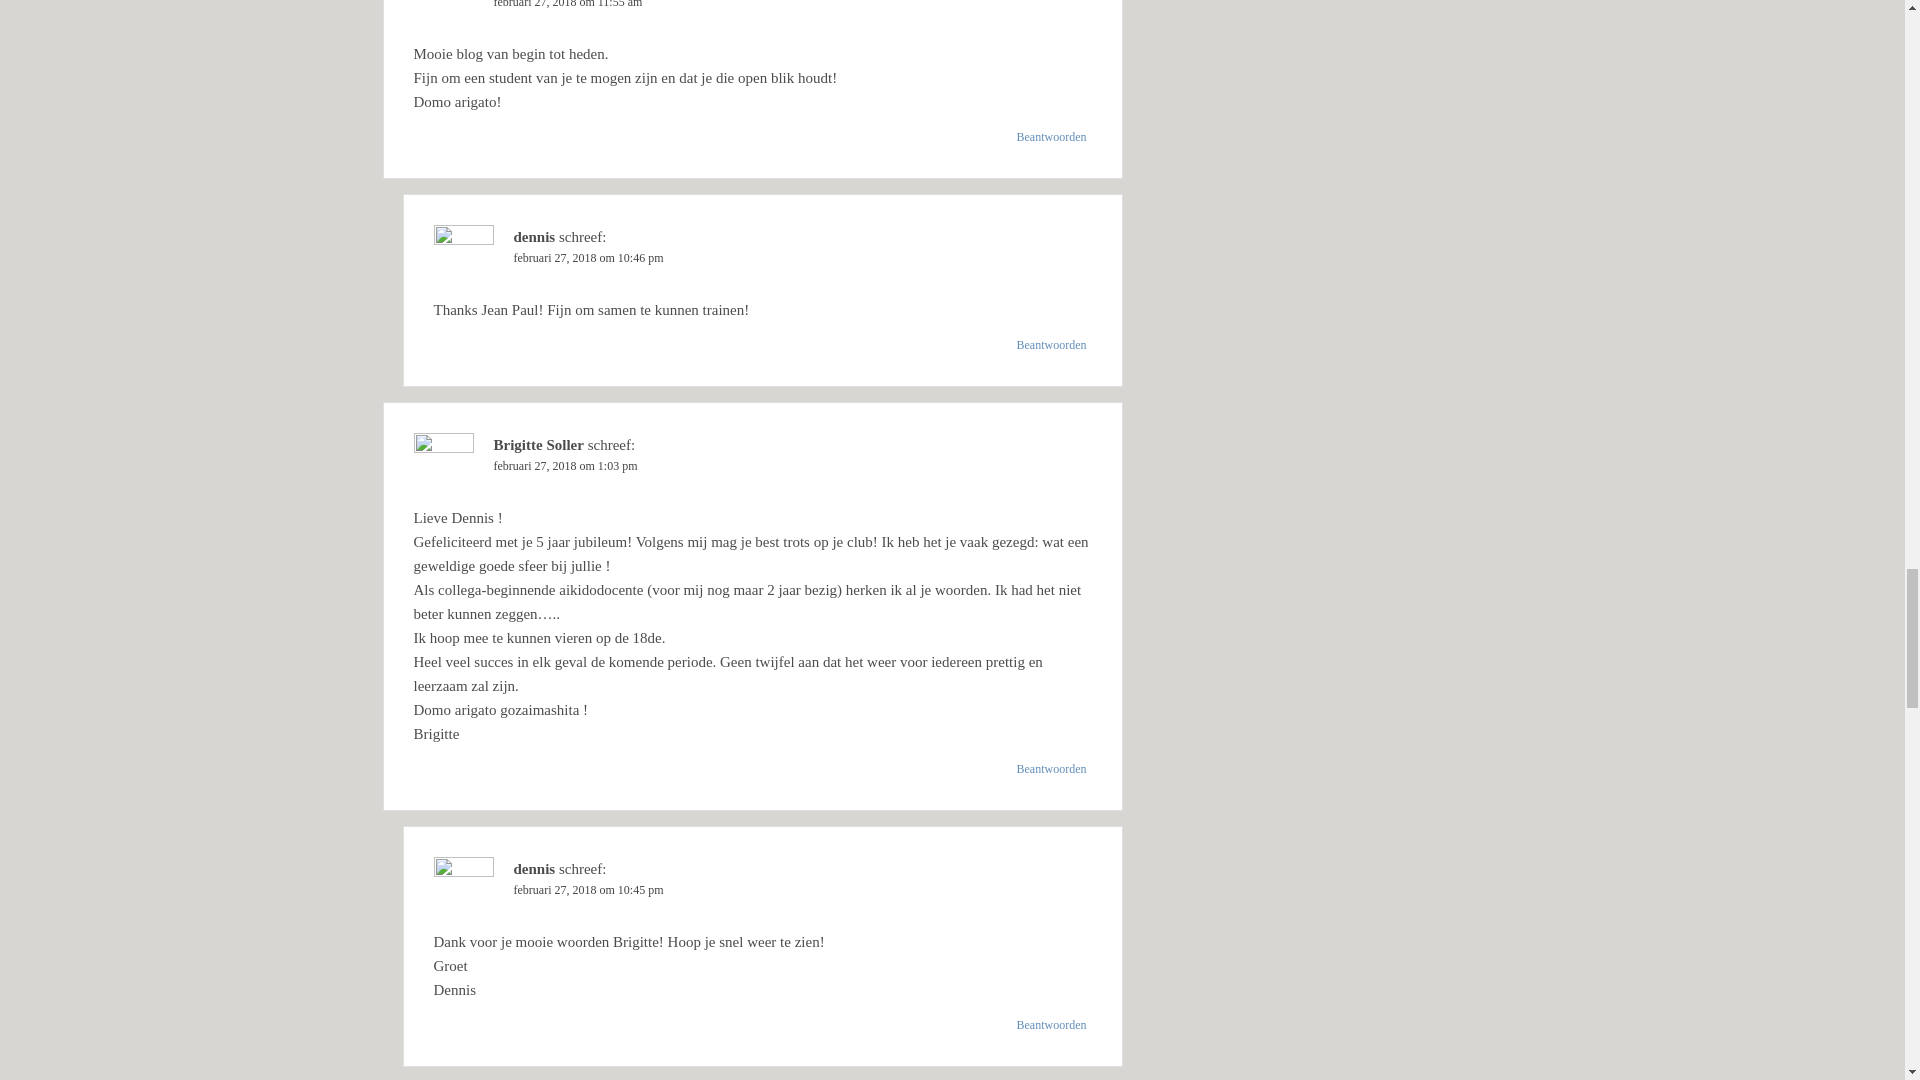 The image size is (1920, 1080). I want to click on februari 27, 2018 om 10:46 pm, so click(589, 257).